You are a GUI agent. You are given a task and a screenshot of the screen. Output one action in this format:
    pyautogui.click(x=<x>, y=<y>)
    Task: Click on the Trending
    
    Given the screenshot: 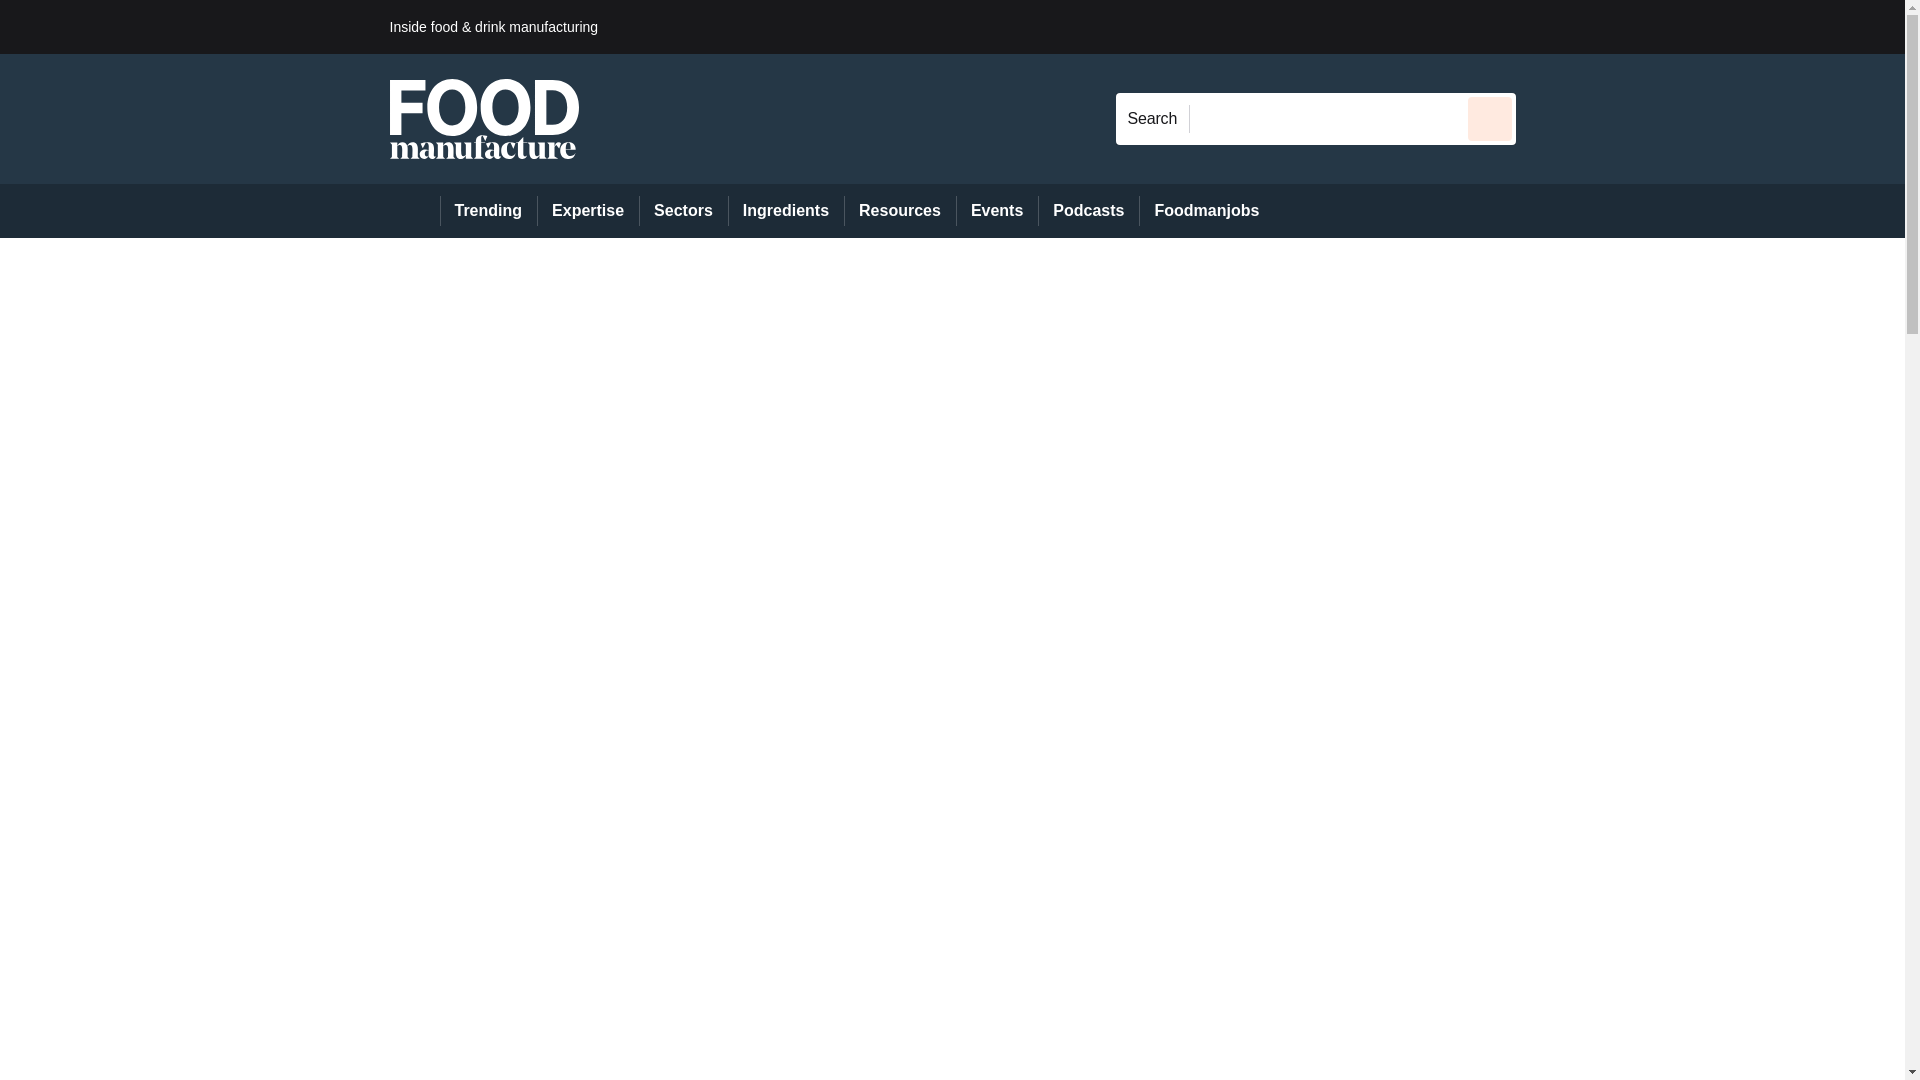 What is the action you would take?
    pyautogui.click(x=488, y=210)
    